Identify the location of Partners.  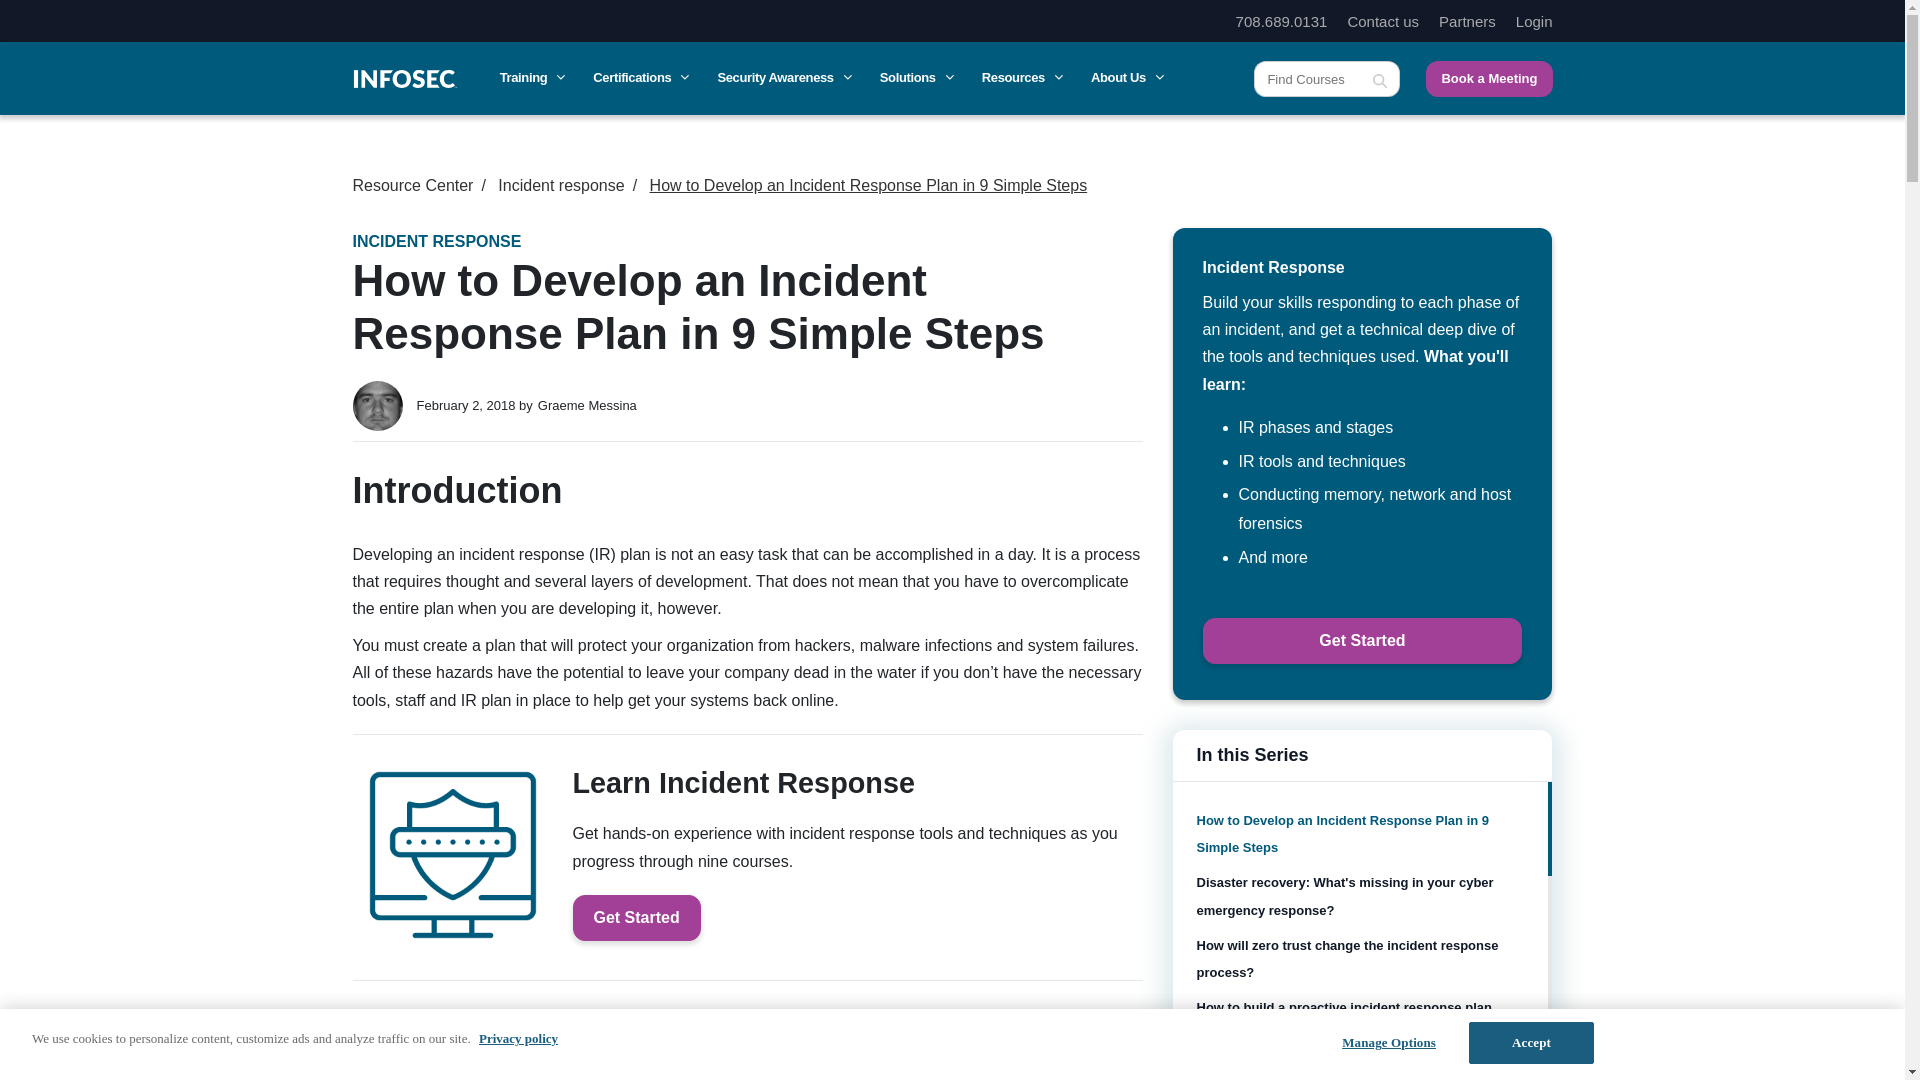
(1466, 21).